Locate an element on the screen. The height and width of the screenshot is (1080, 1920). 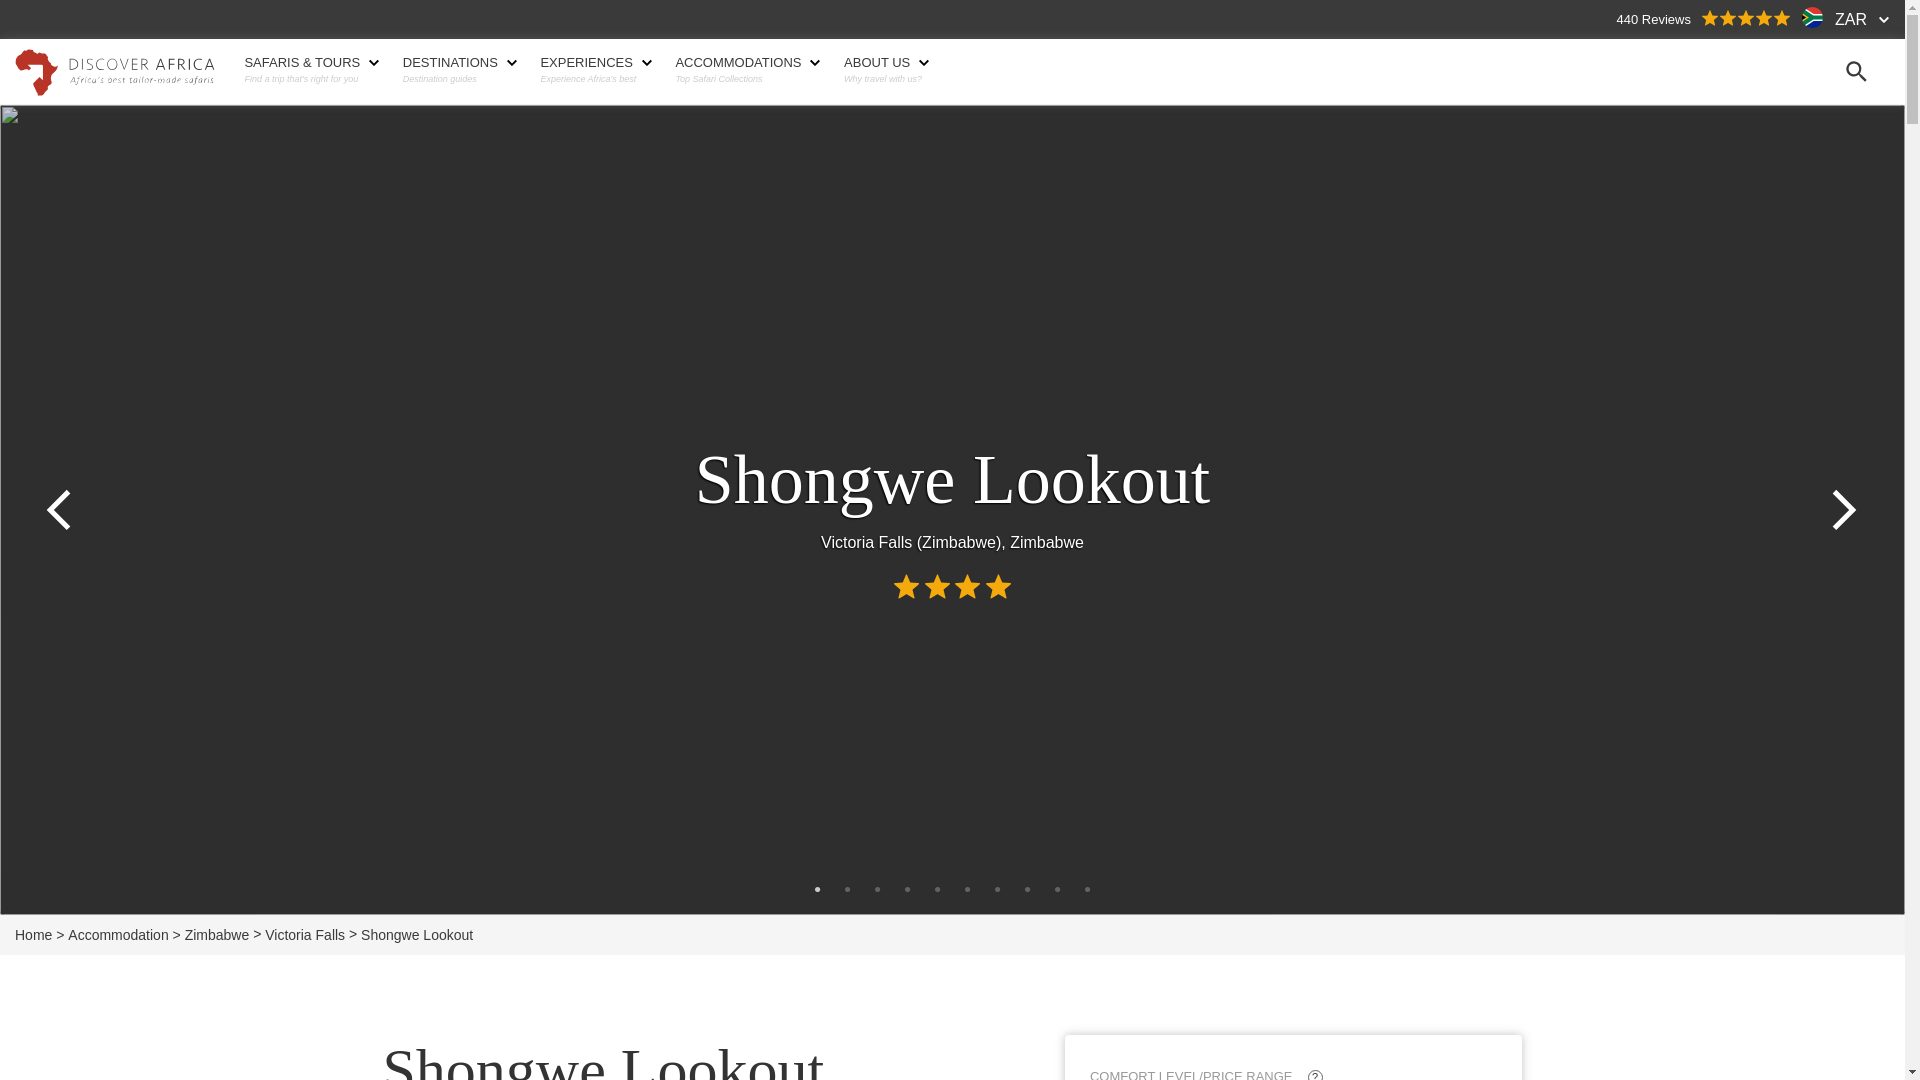
DESTINATIONS is located at coordinates (458, 63).